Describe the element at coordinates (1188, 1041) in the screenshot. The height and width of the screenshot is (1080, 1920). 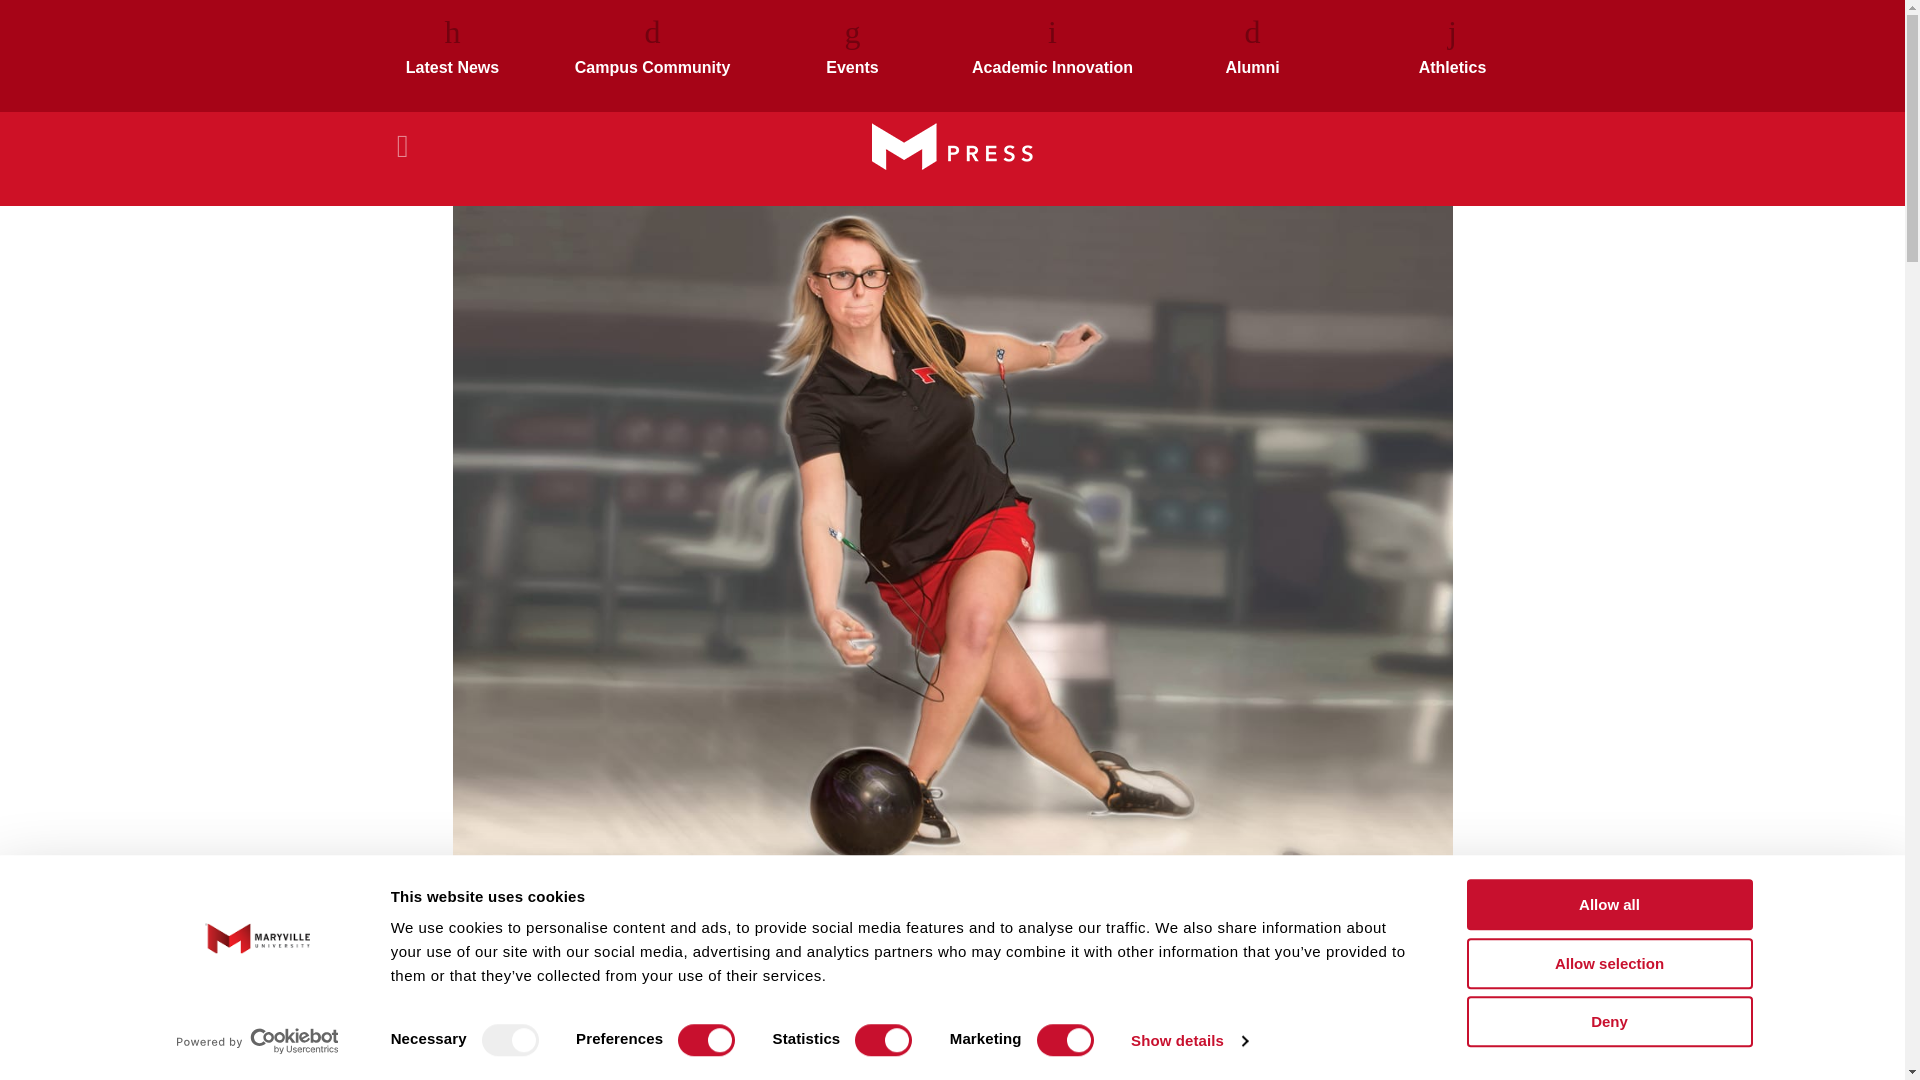
I see `Show details` at that location.